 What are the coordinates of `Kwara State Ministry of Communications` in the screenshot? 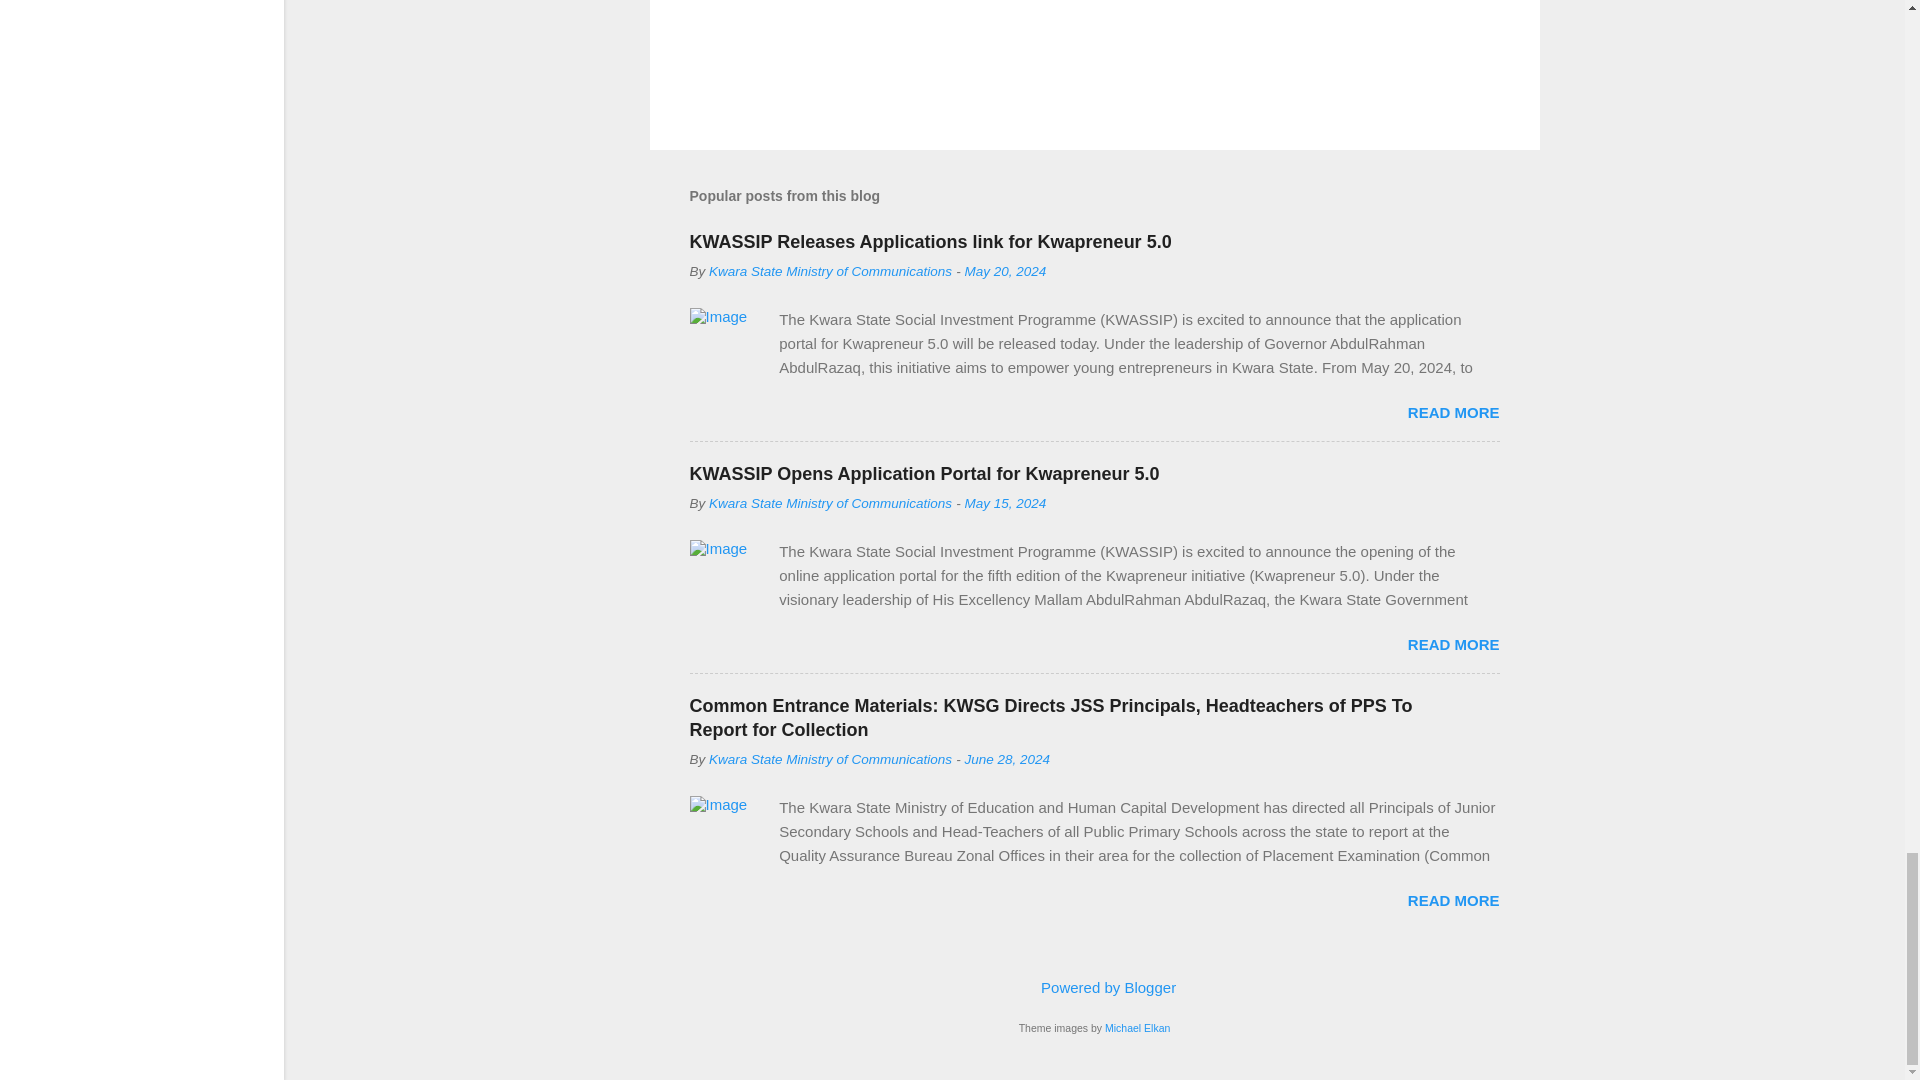 It's located at (830, 270).